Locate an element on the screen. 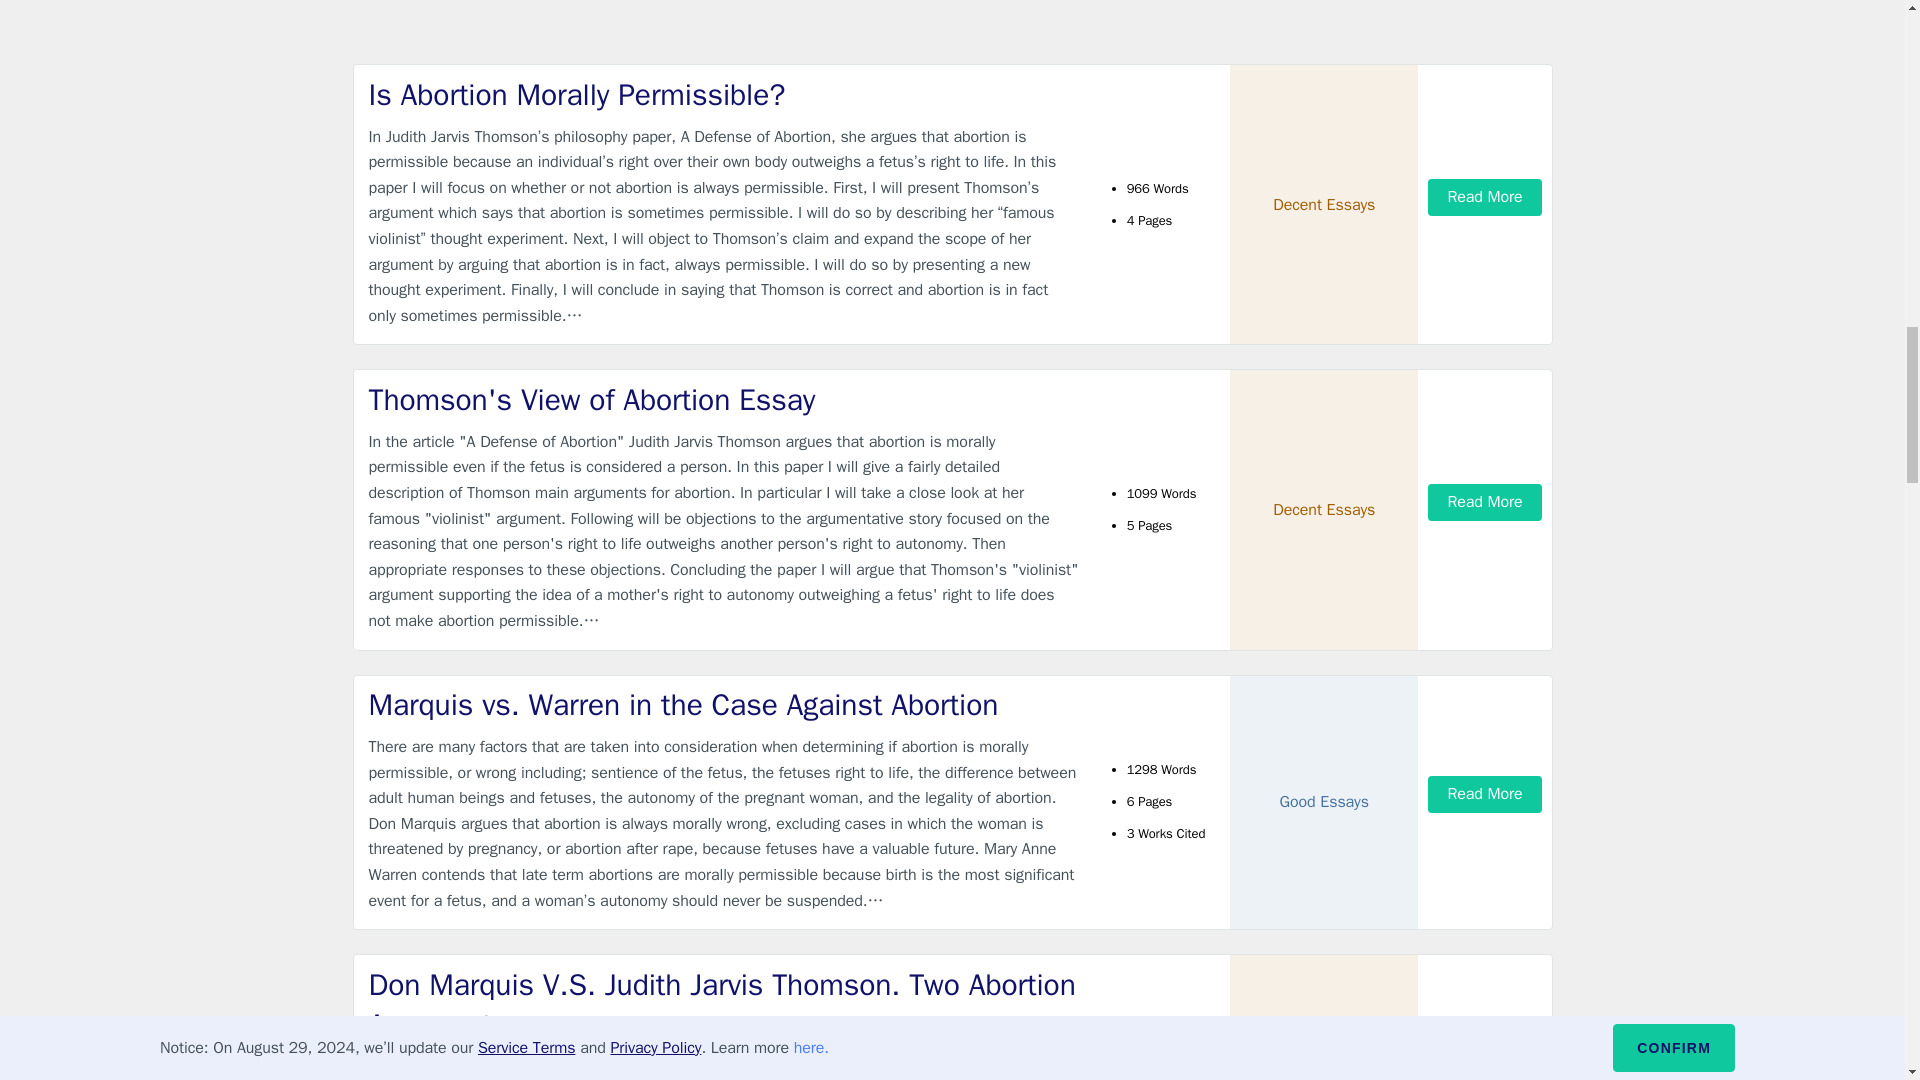 The height and width of the screenshot is (1080, 1920). Thomson's View of Abortion Essay is located at coordinates (724, 400).